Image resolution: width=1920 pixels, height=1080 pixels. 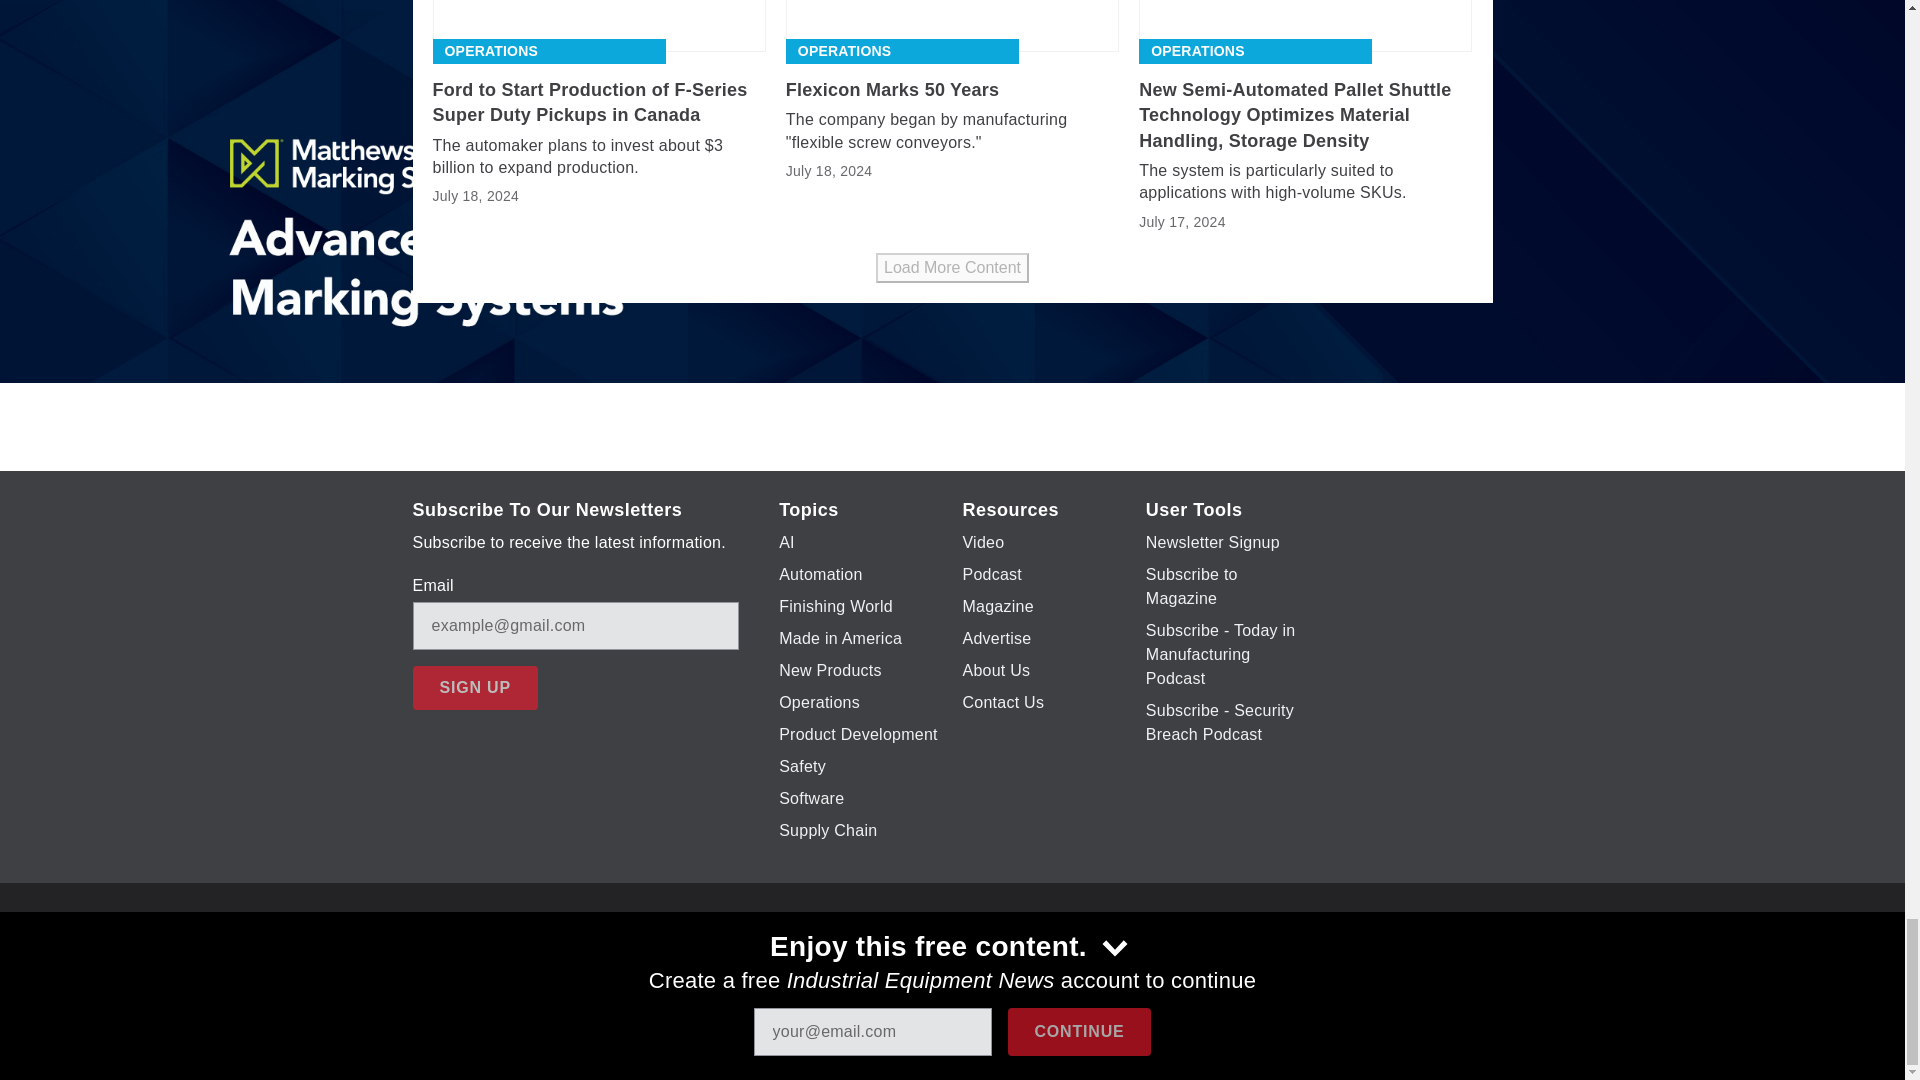 I want to click on LinkedIn icon, so click(x=1022, y=958).